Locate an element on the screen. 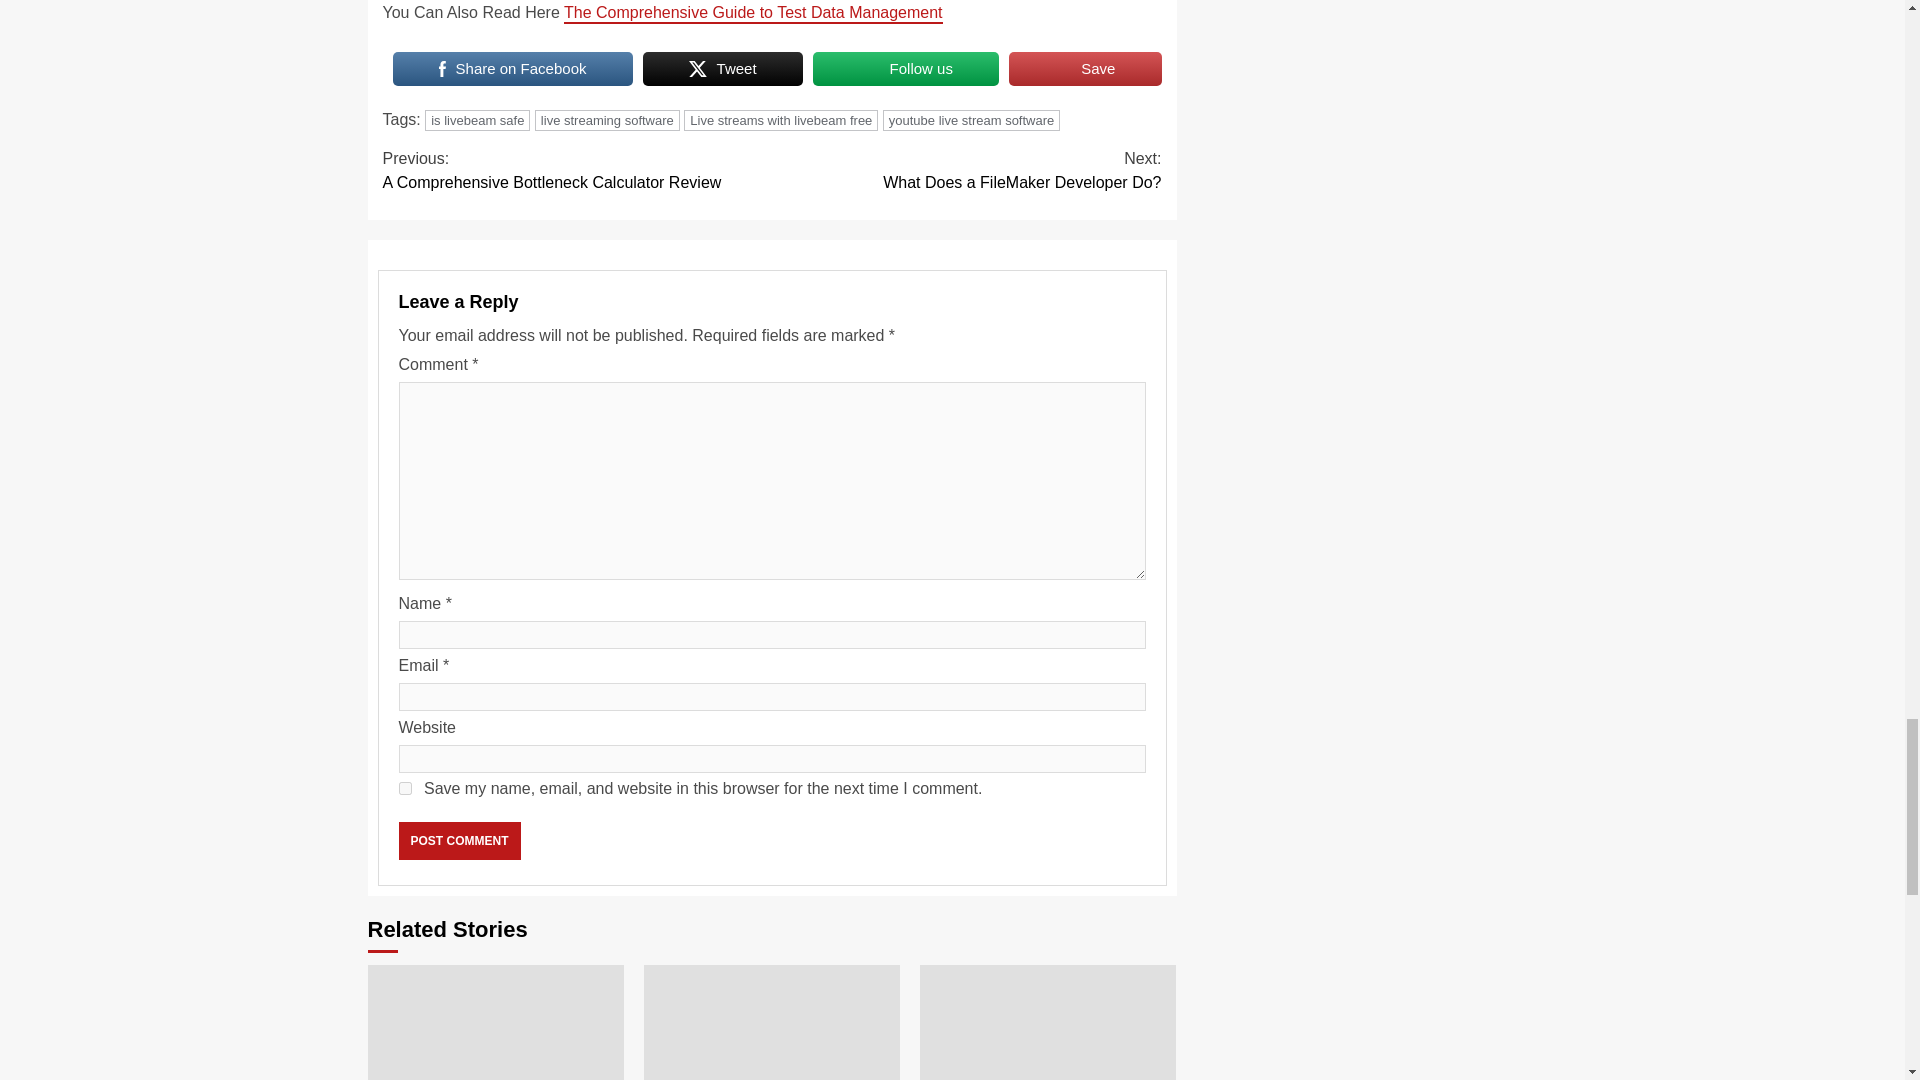 The height and width of the screenshot is (1080, 1920). is livebeam safe is located at coordinates (905, 68).